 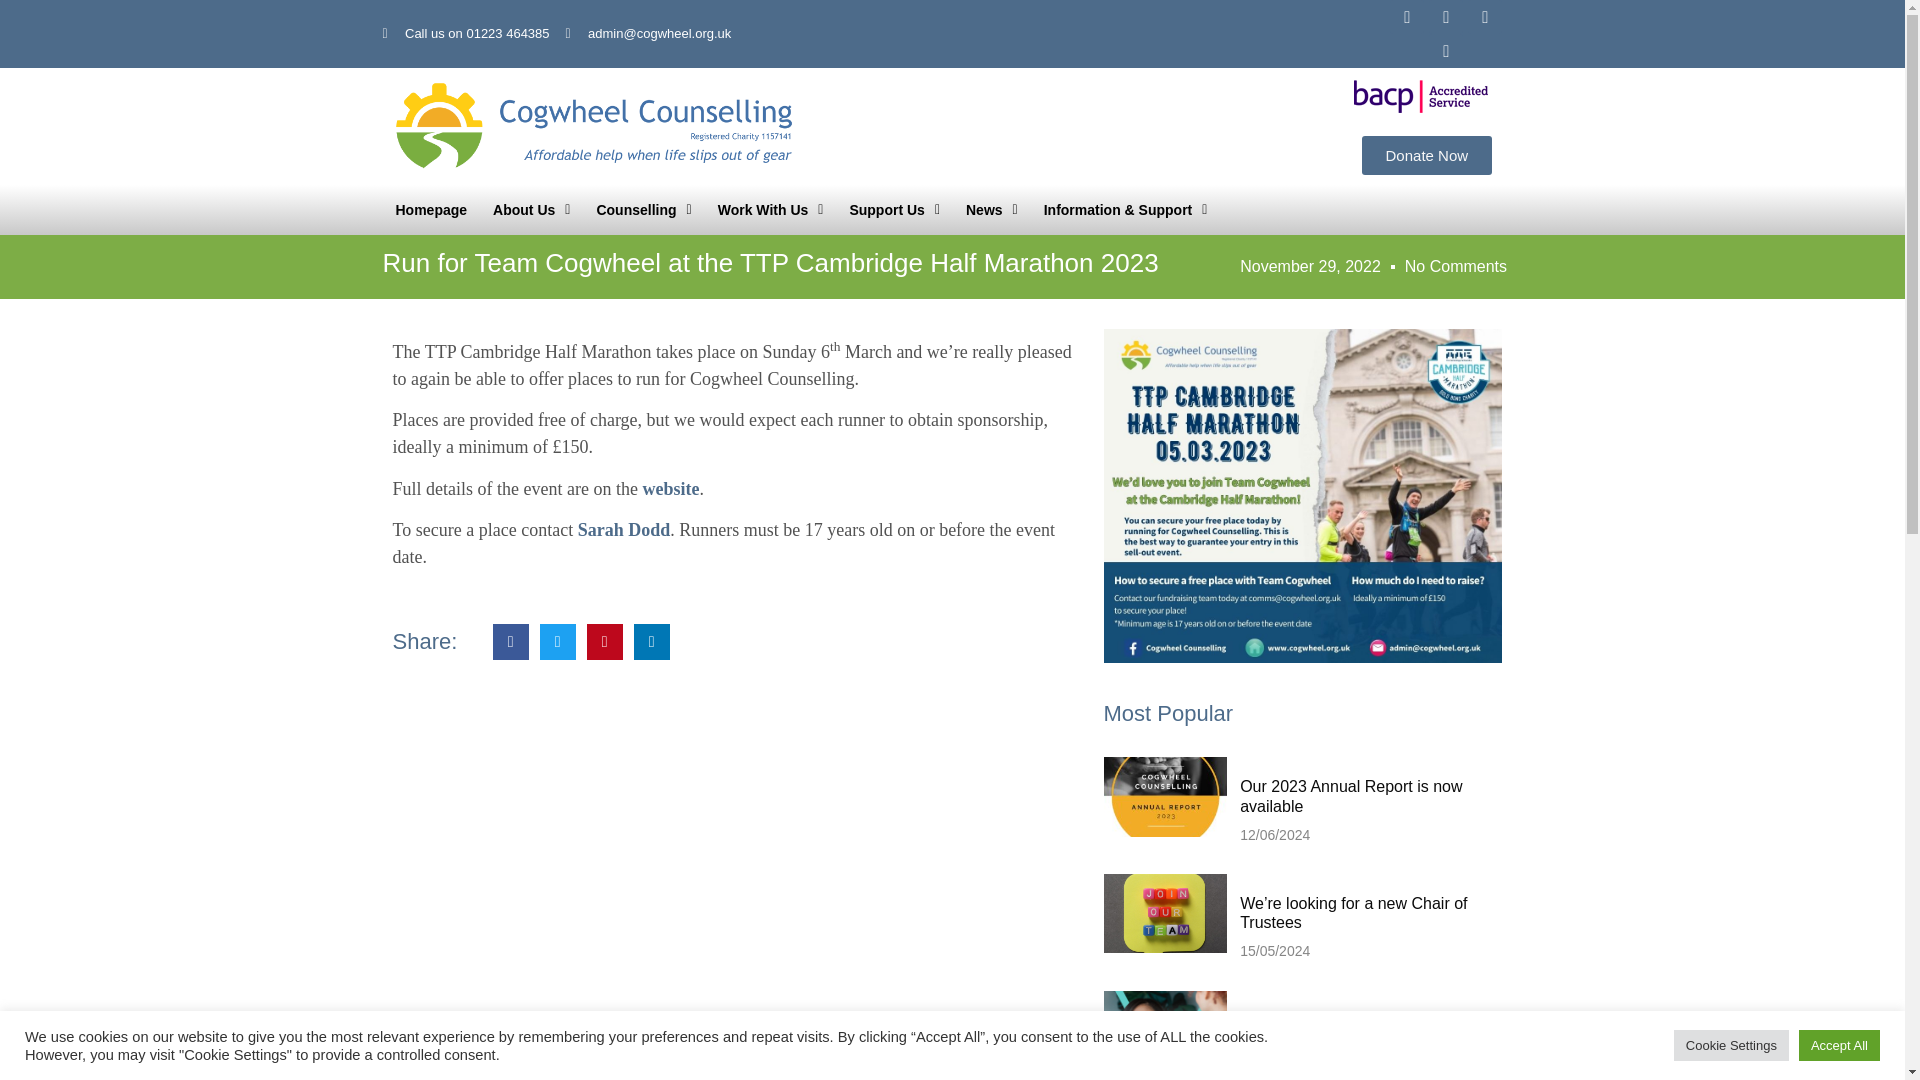 I want to click on Call us on 01223 464385, so click(x=466, y=34).